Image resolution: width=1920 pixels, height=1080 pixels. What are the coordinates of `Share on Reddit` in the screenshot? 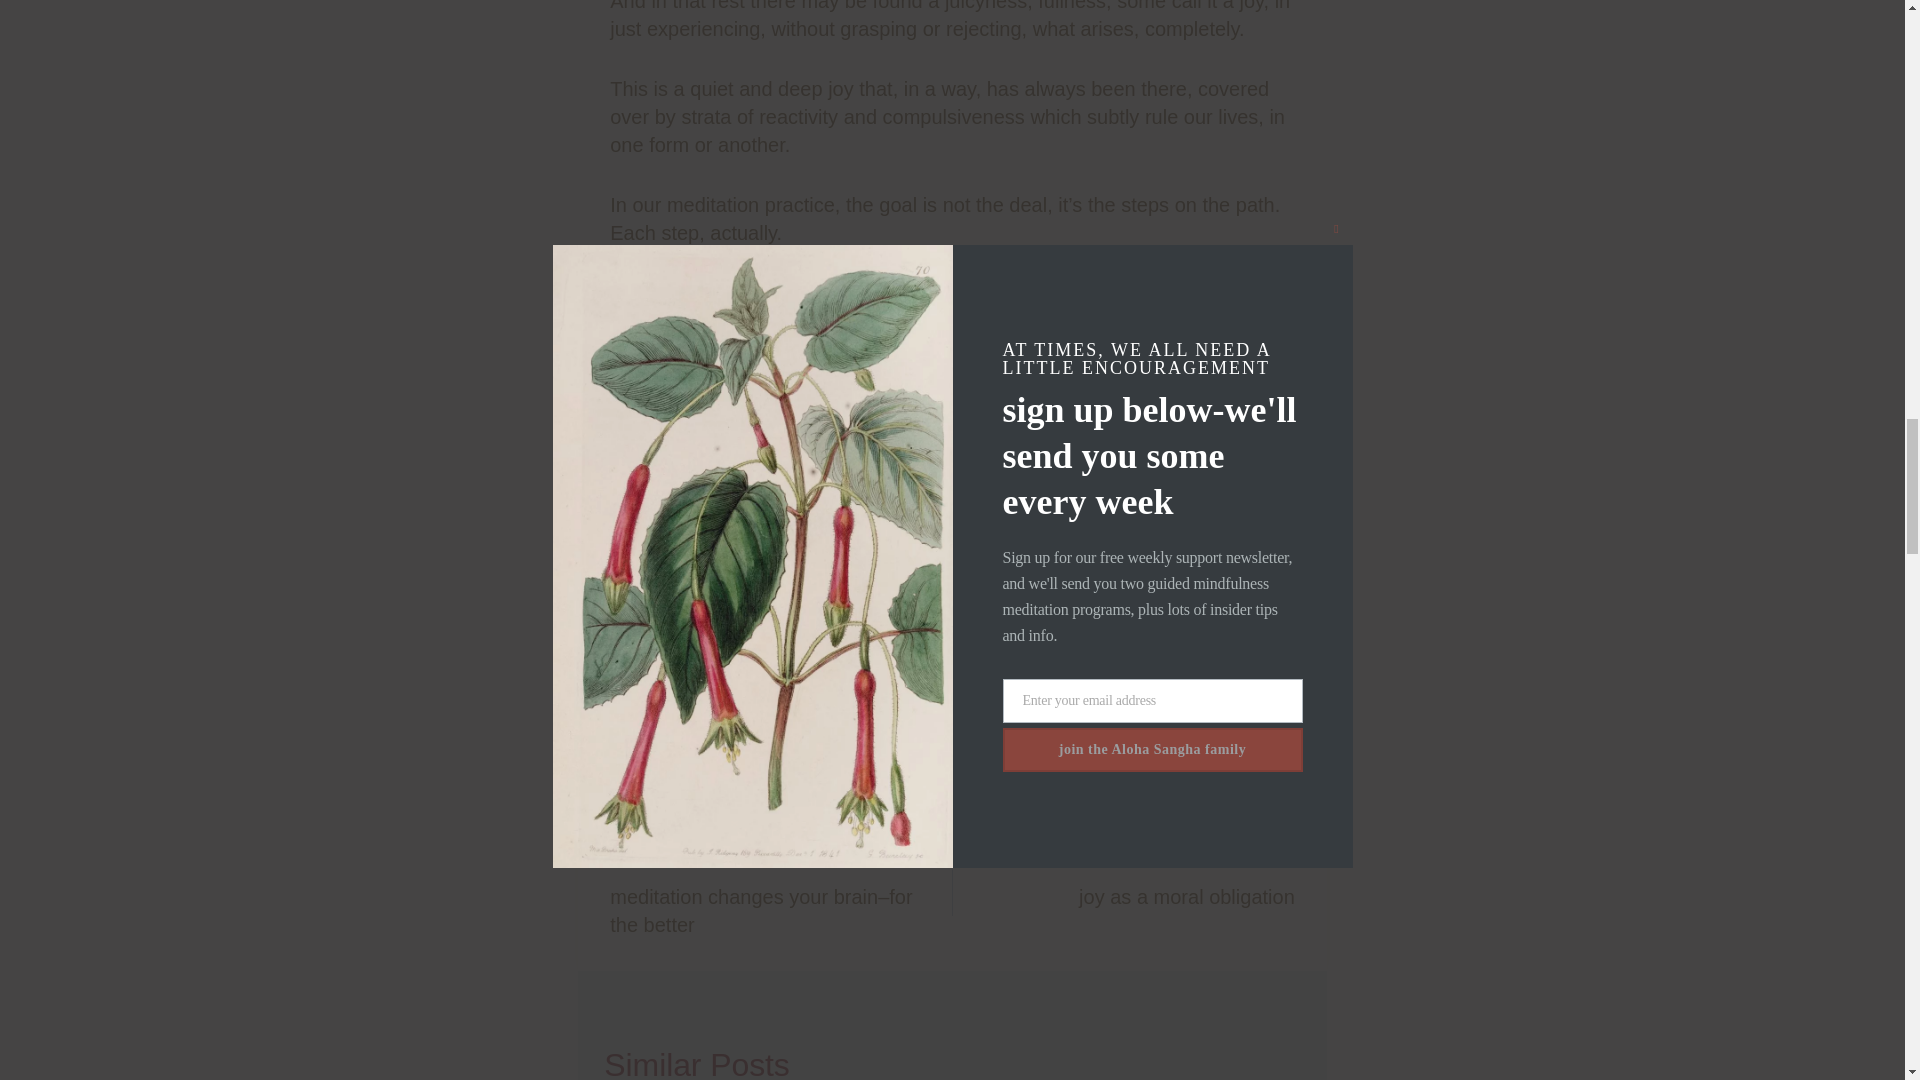 It's located at (1002, 746).